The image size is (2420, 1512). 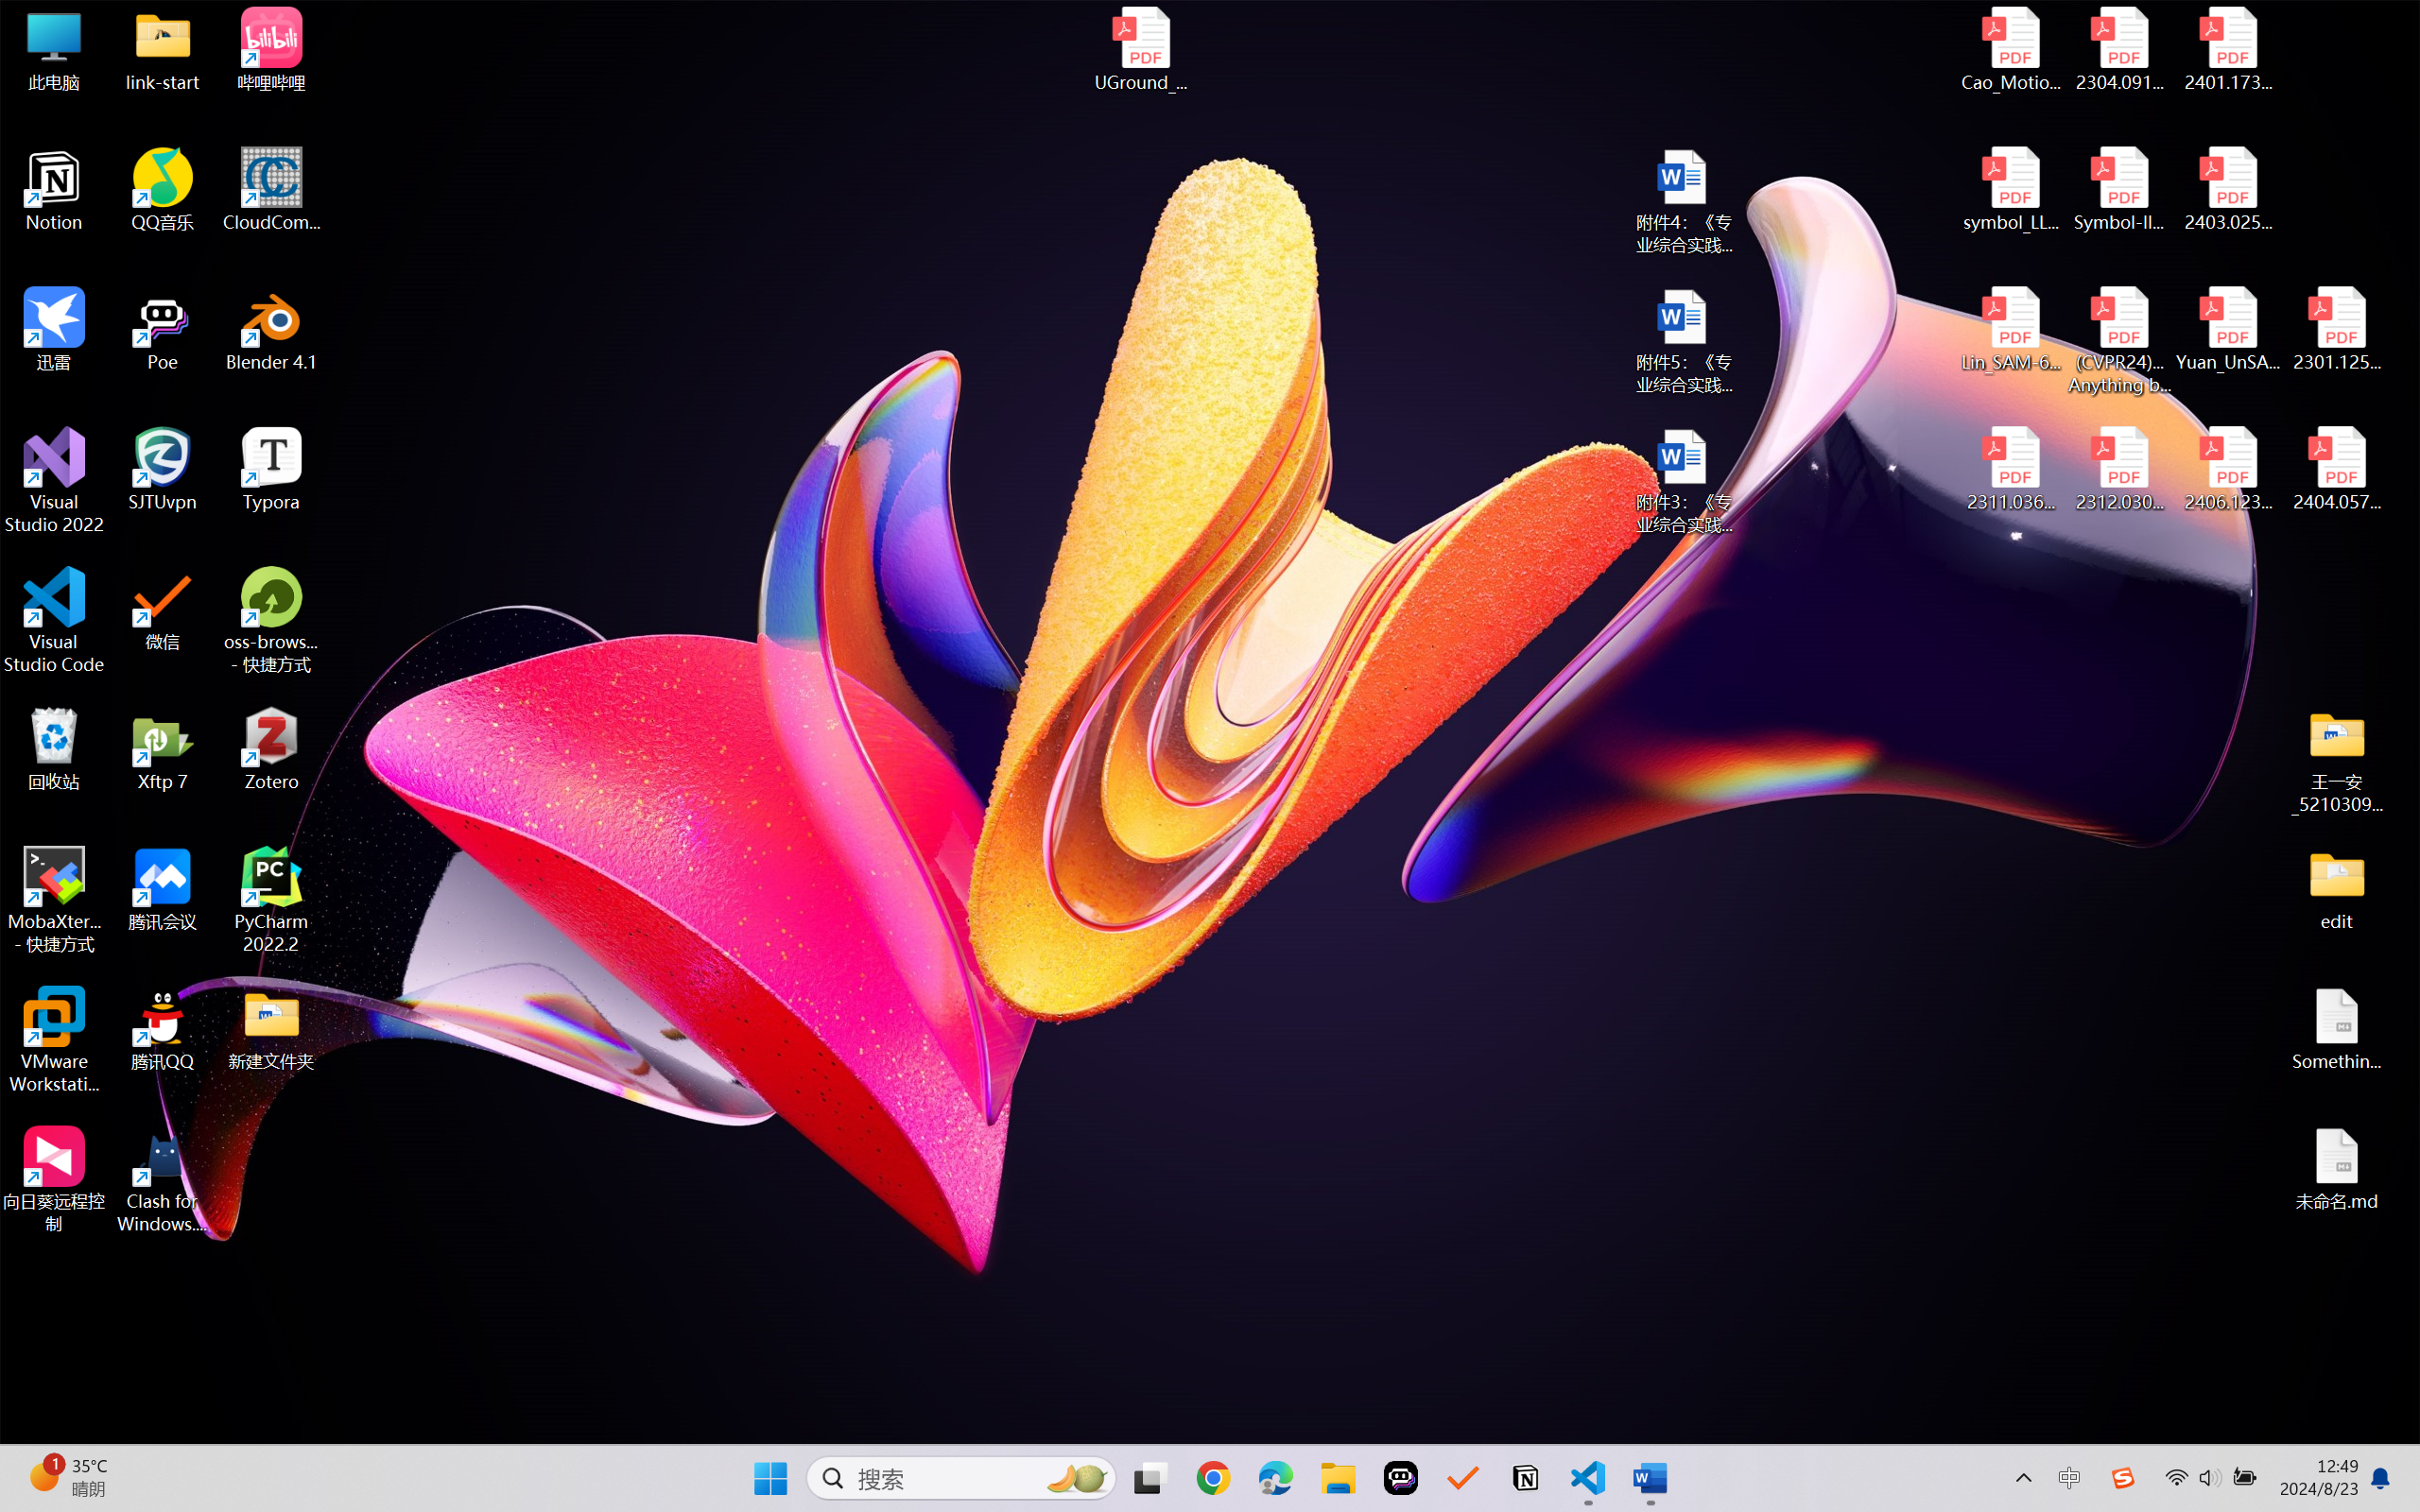 I want to click on Sign in - Google Accounts, so click(x=915, y=21).